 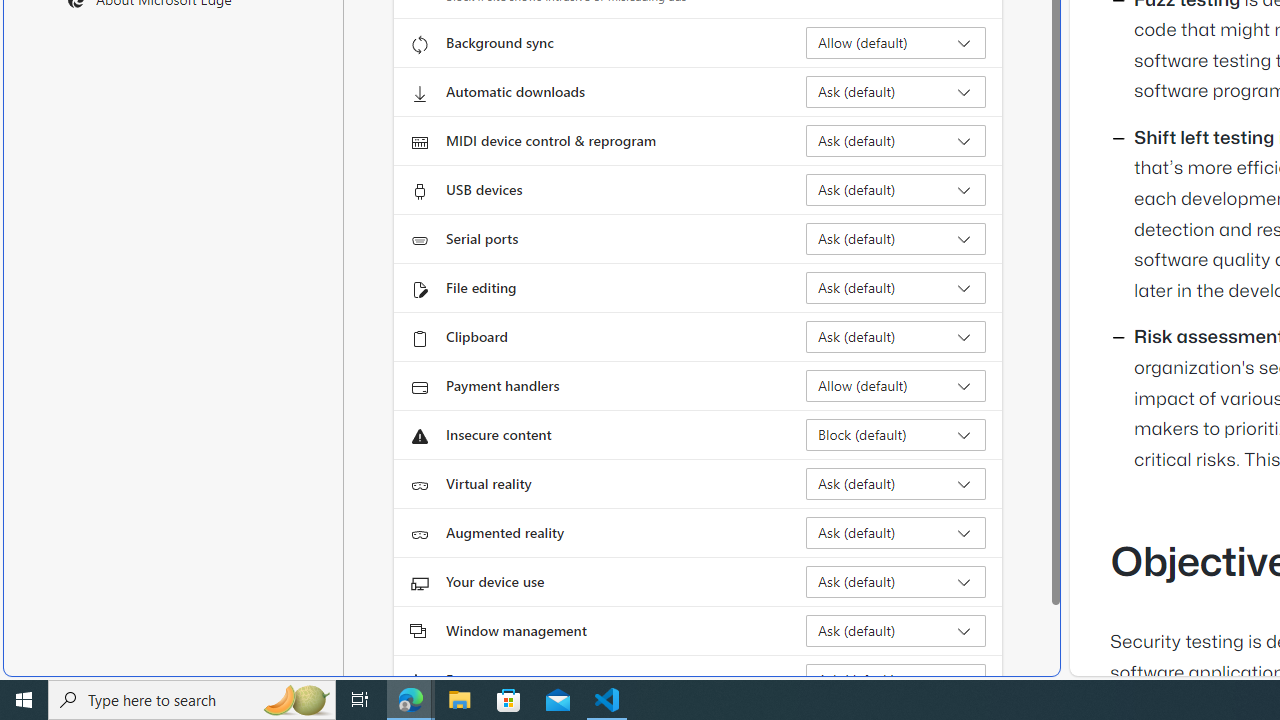 What do you see at coordinates (896, 238) in the screenshot?
I see `Serial ports Ask (default)` at bounding box center [896, 238].